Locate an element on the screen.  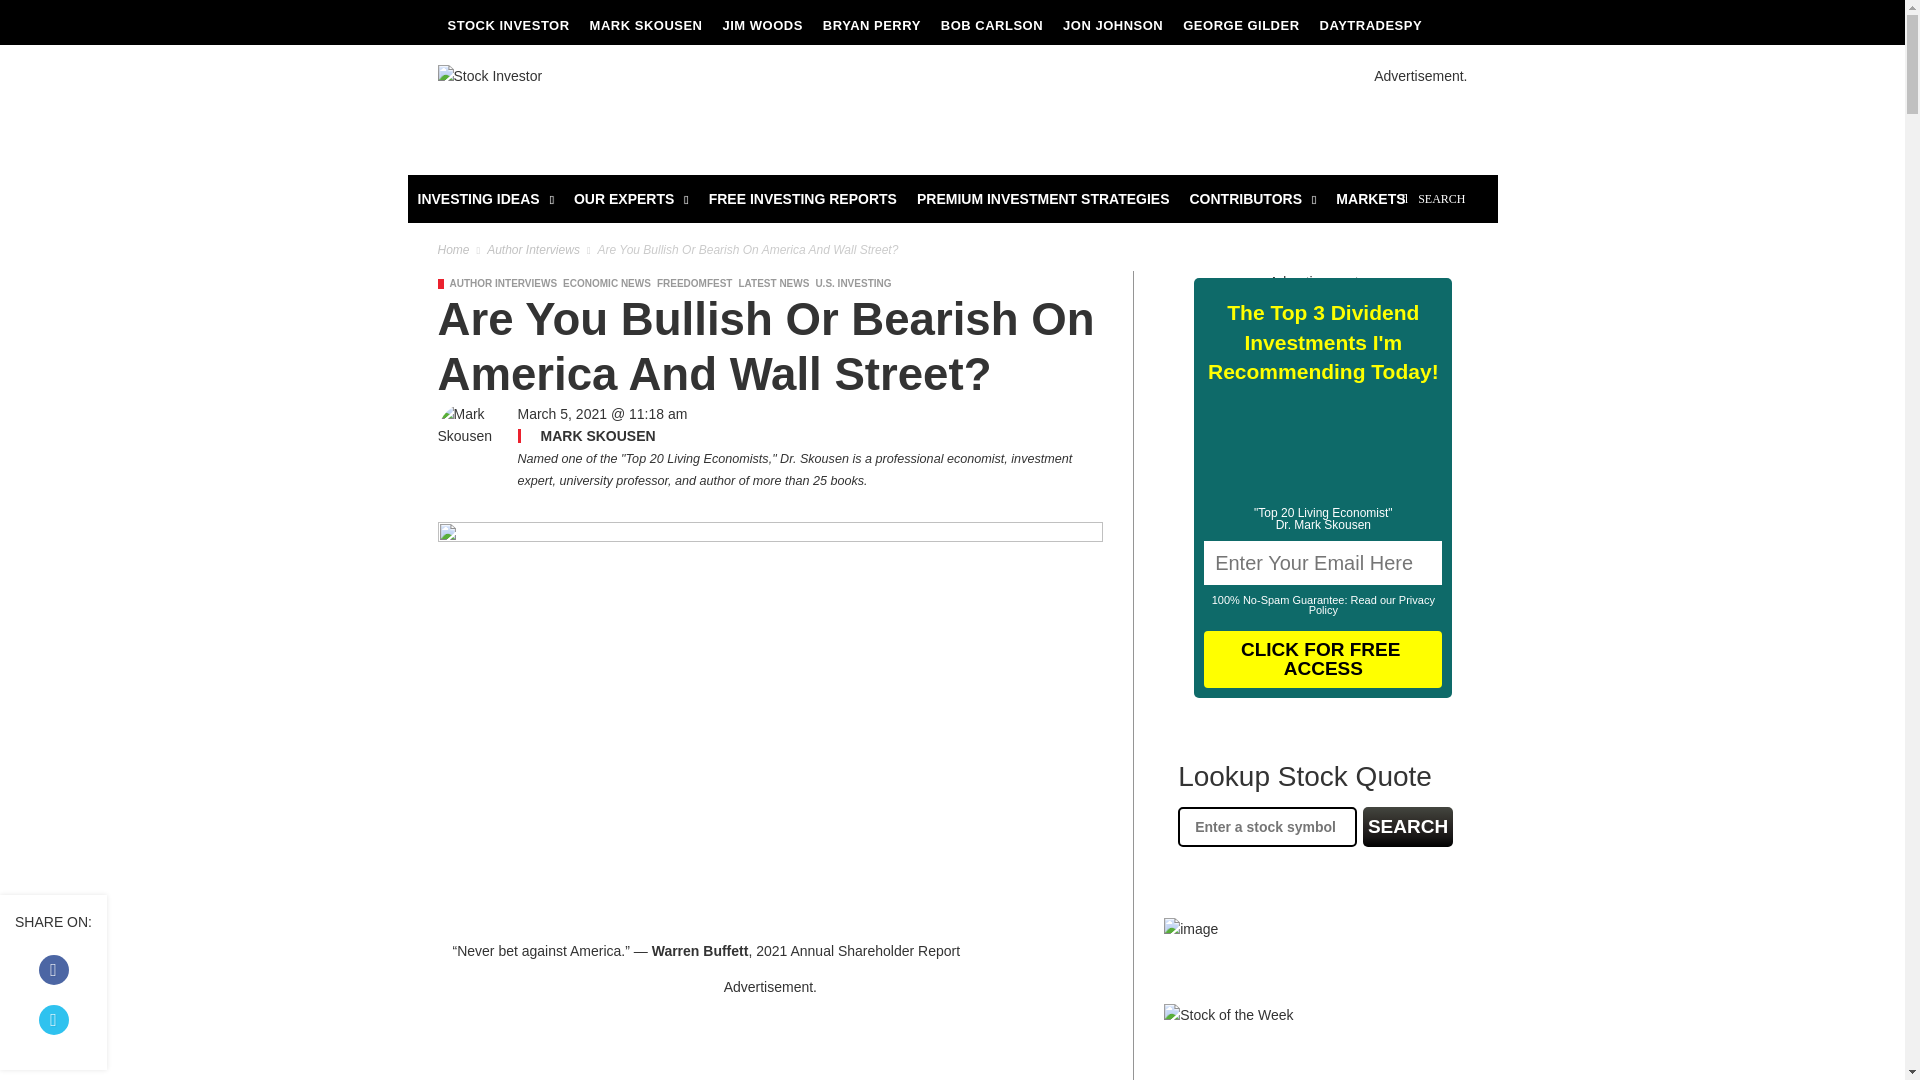
Economic News is located at coordinates (606, 283).